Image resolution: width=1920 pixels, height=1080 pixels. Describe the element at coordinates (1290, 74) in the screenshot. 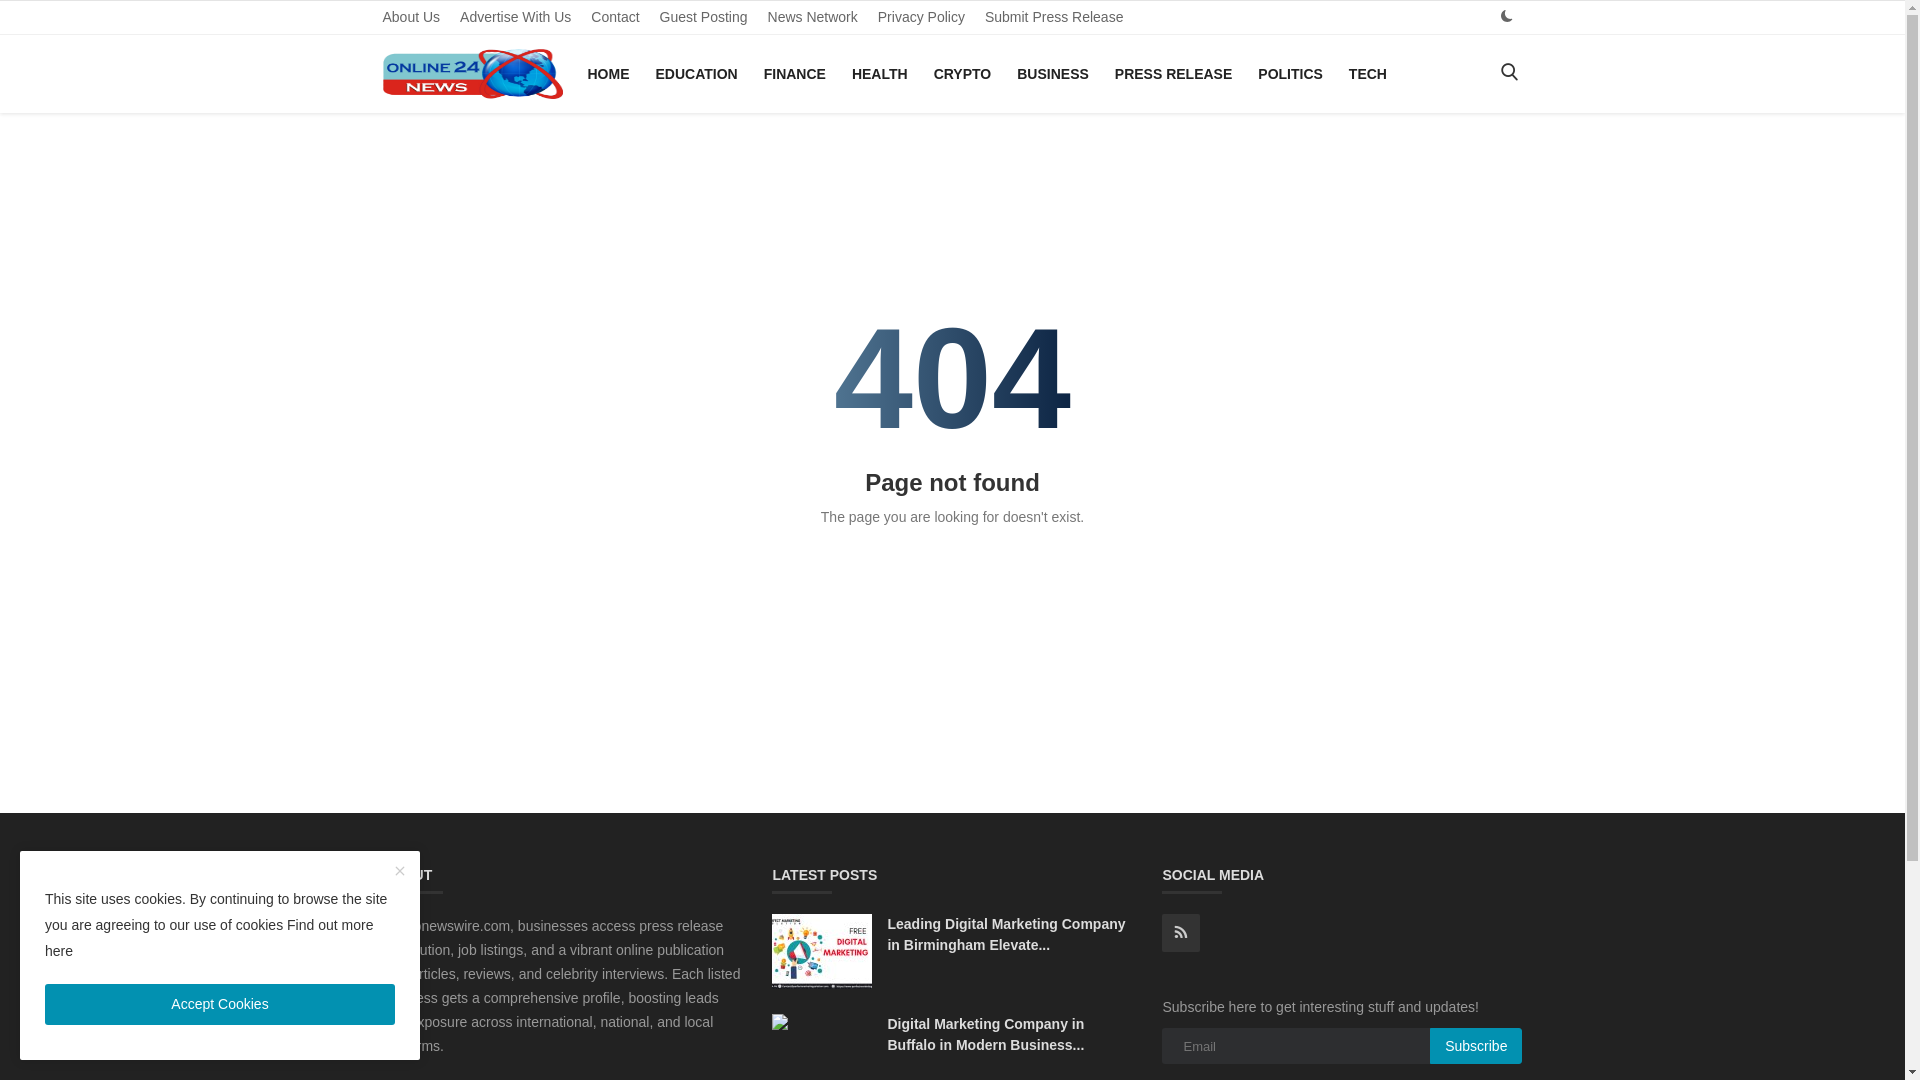

I see `POLITICS` at that location.